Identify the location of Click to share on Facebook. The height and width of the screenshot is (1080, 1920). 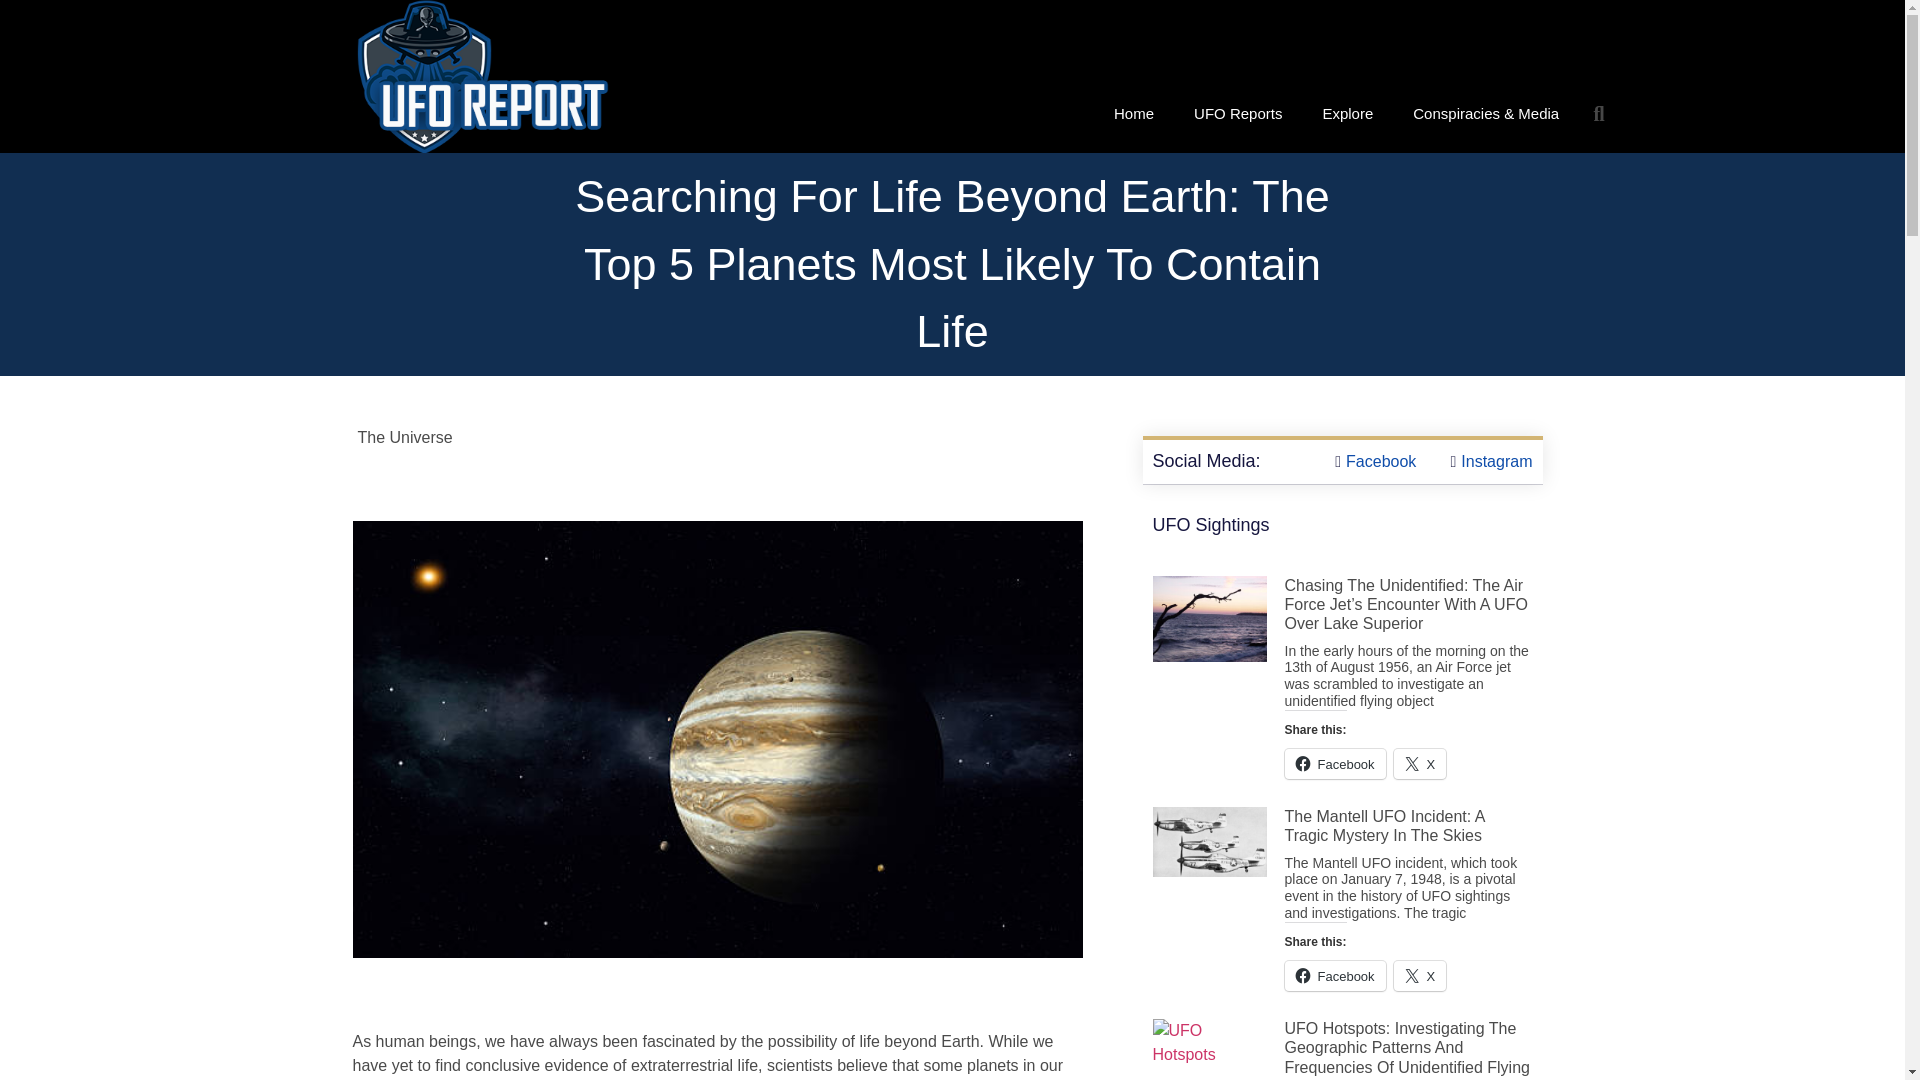
(1334, 764).